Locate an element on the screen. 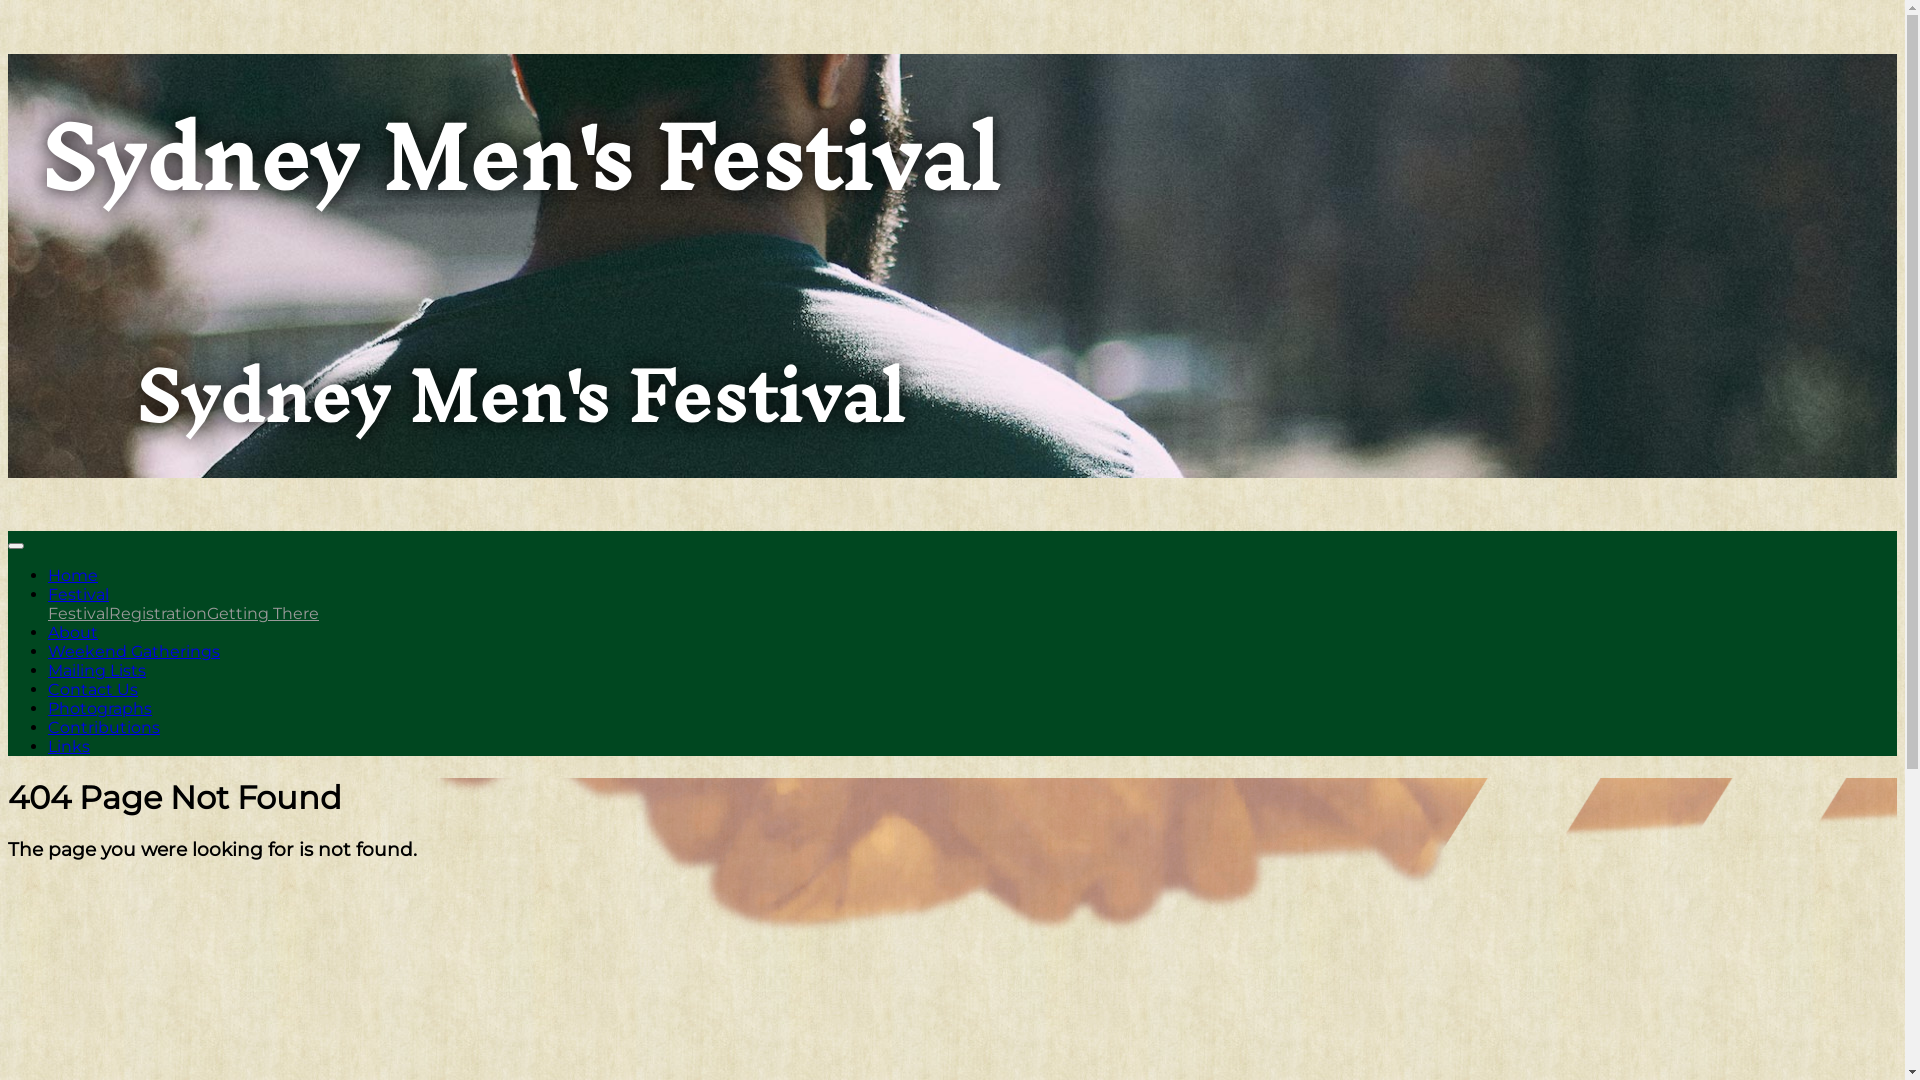 This screenshot has height=1080, width=1920. About is located at coordinates (73, 632).